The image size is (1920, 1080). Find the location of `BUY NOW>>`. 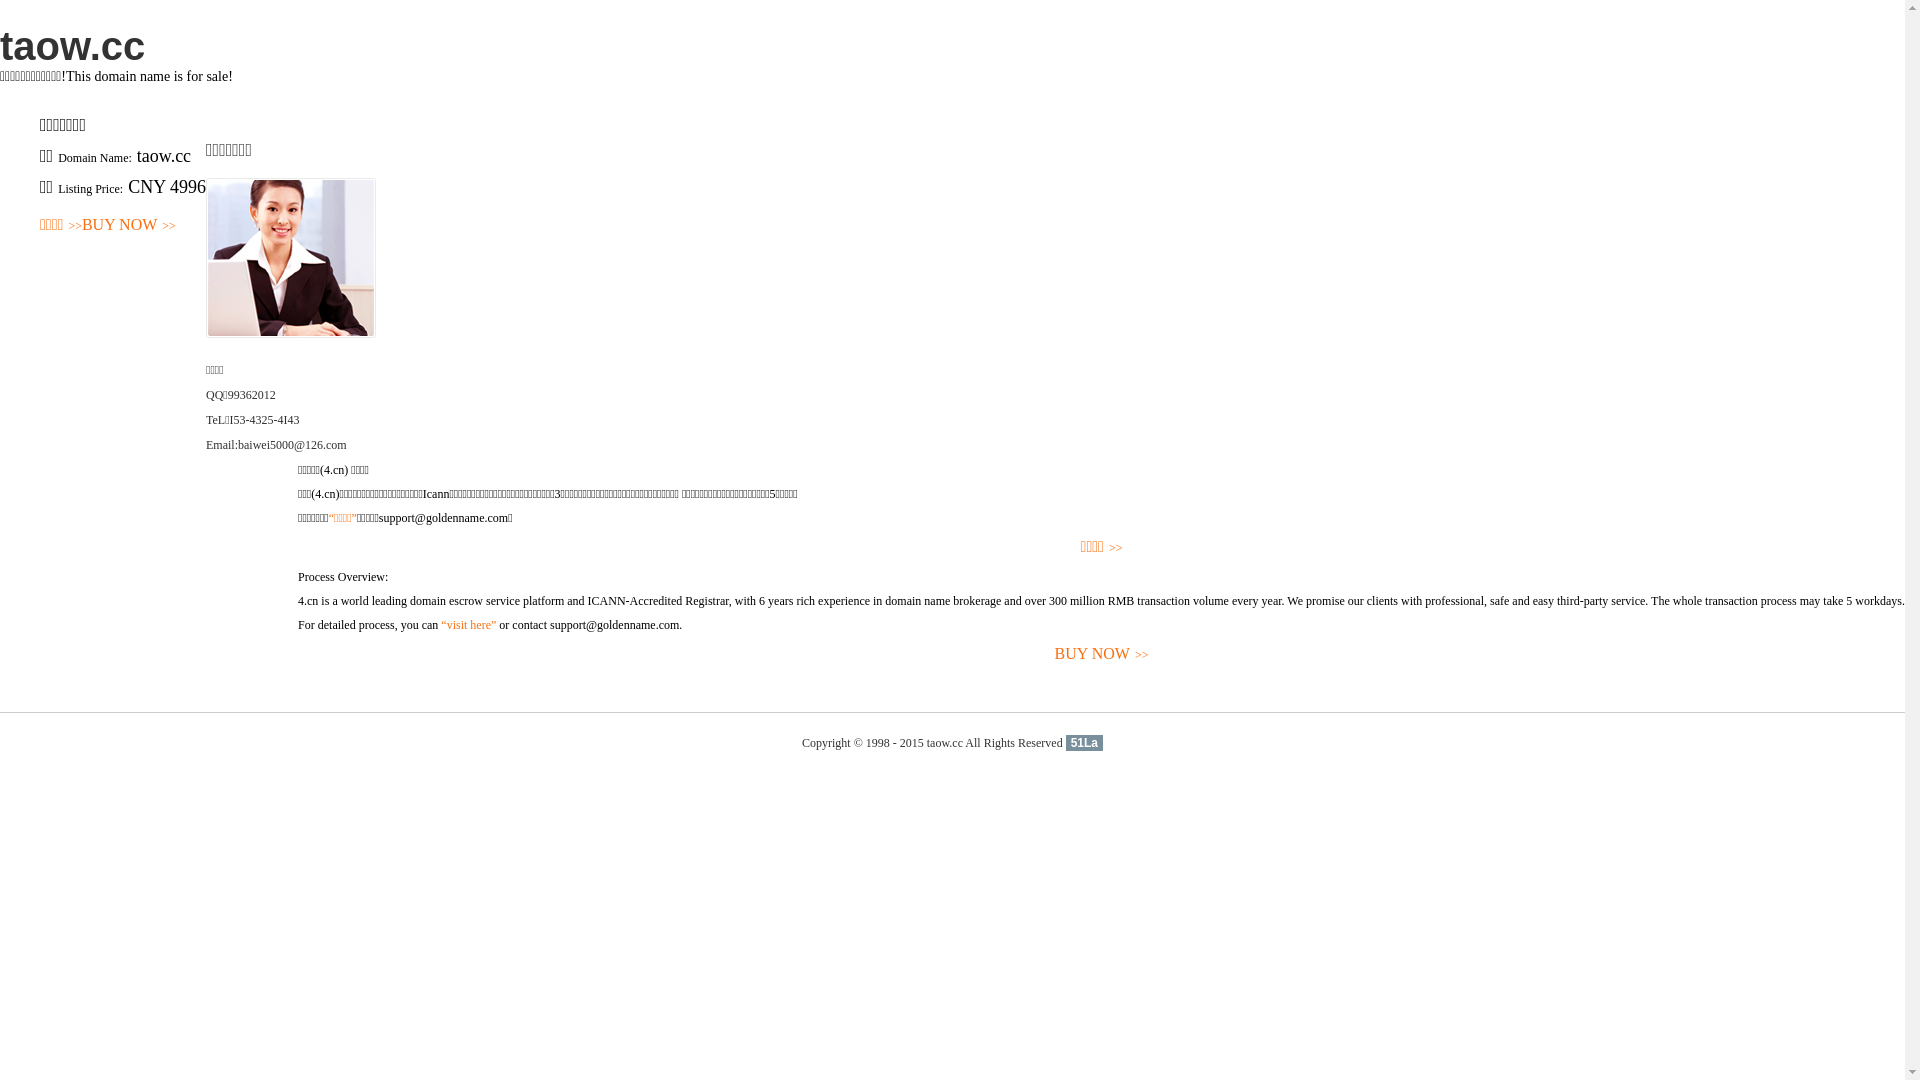

BUY NOW>> is located at coordinates (1102, 654).